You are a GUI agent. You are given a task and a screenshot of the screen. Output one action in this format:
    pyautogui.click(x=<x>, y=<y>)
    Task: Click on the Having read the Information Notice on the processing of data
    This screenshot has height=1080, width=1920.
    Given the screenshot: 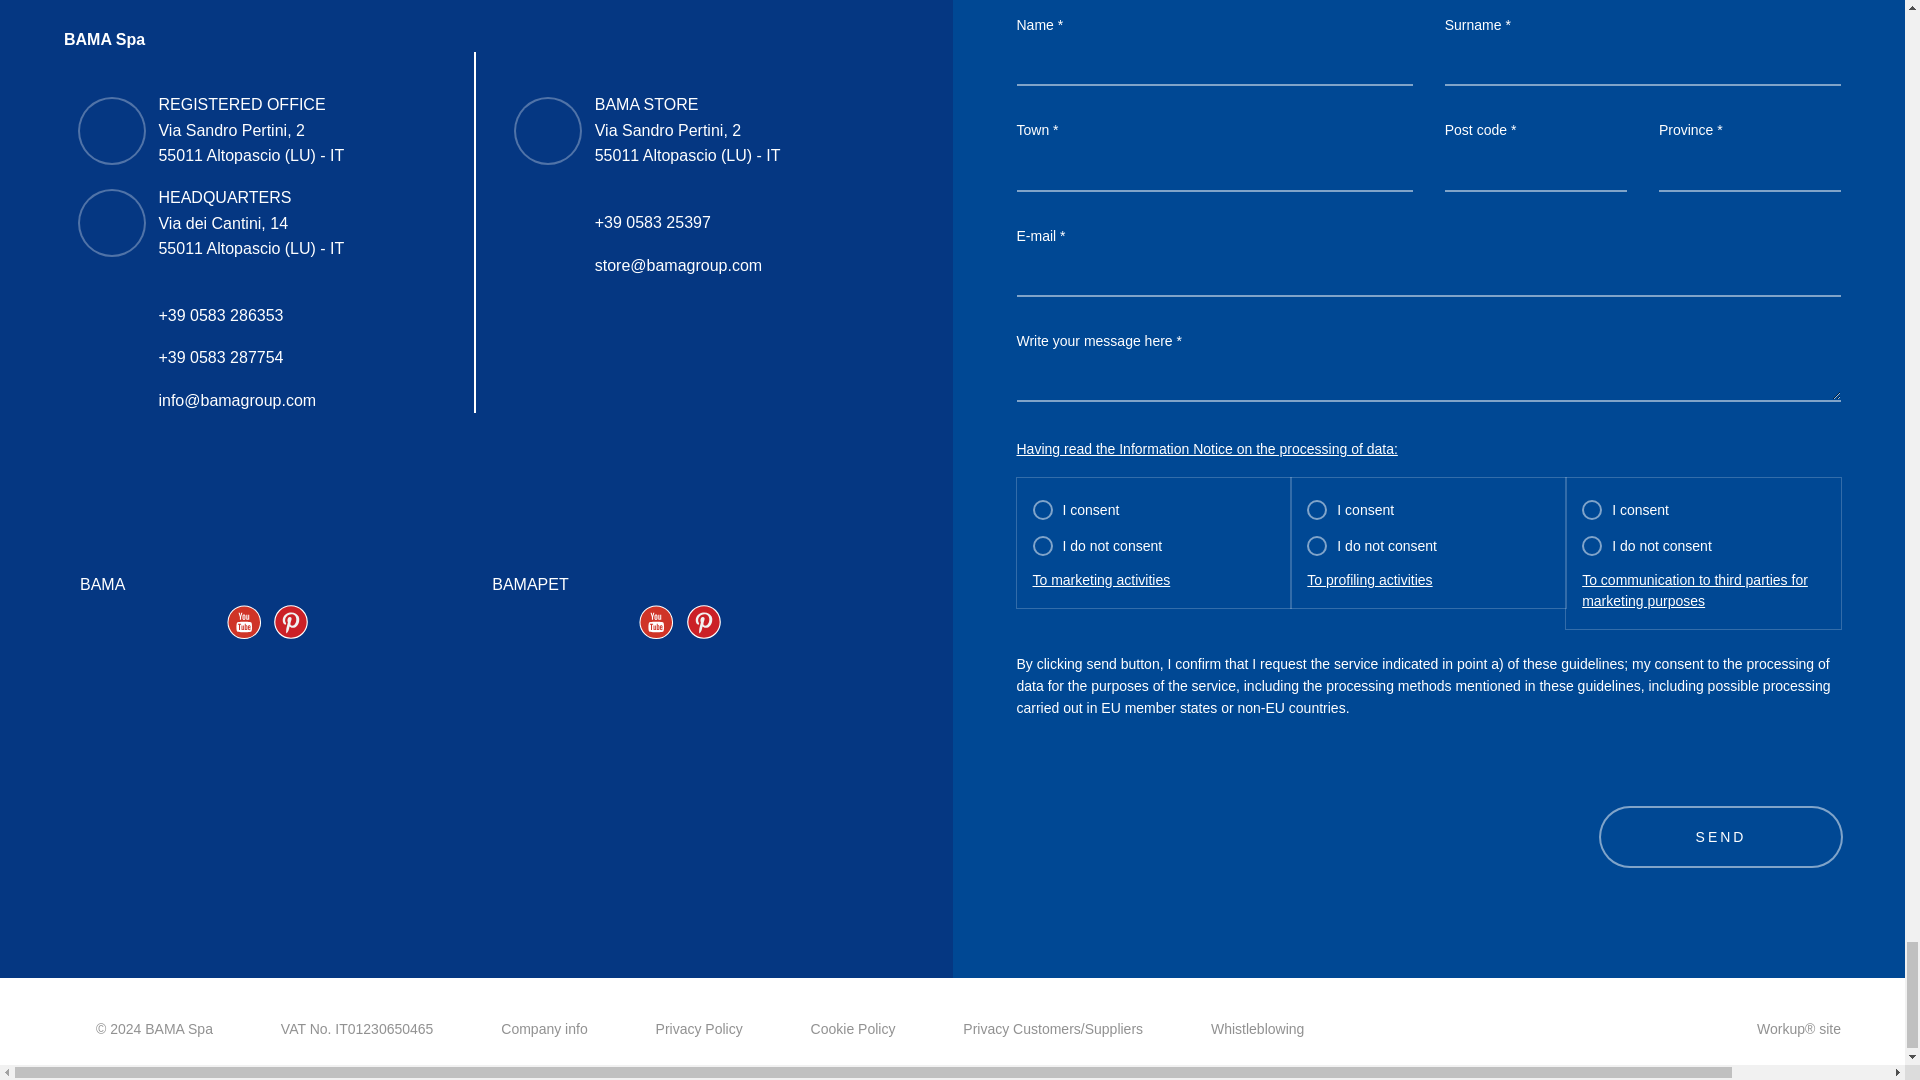 What is the action you would take?
    pyautogui.click(x=1206, y=449)
    